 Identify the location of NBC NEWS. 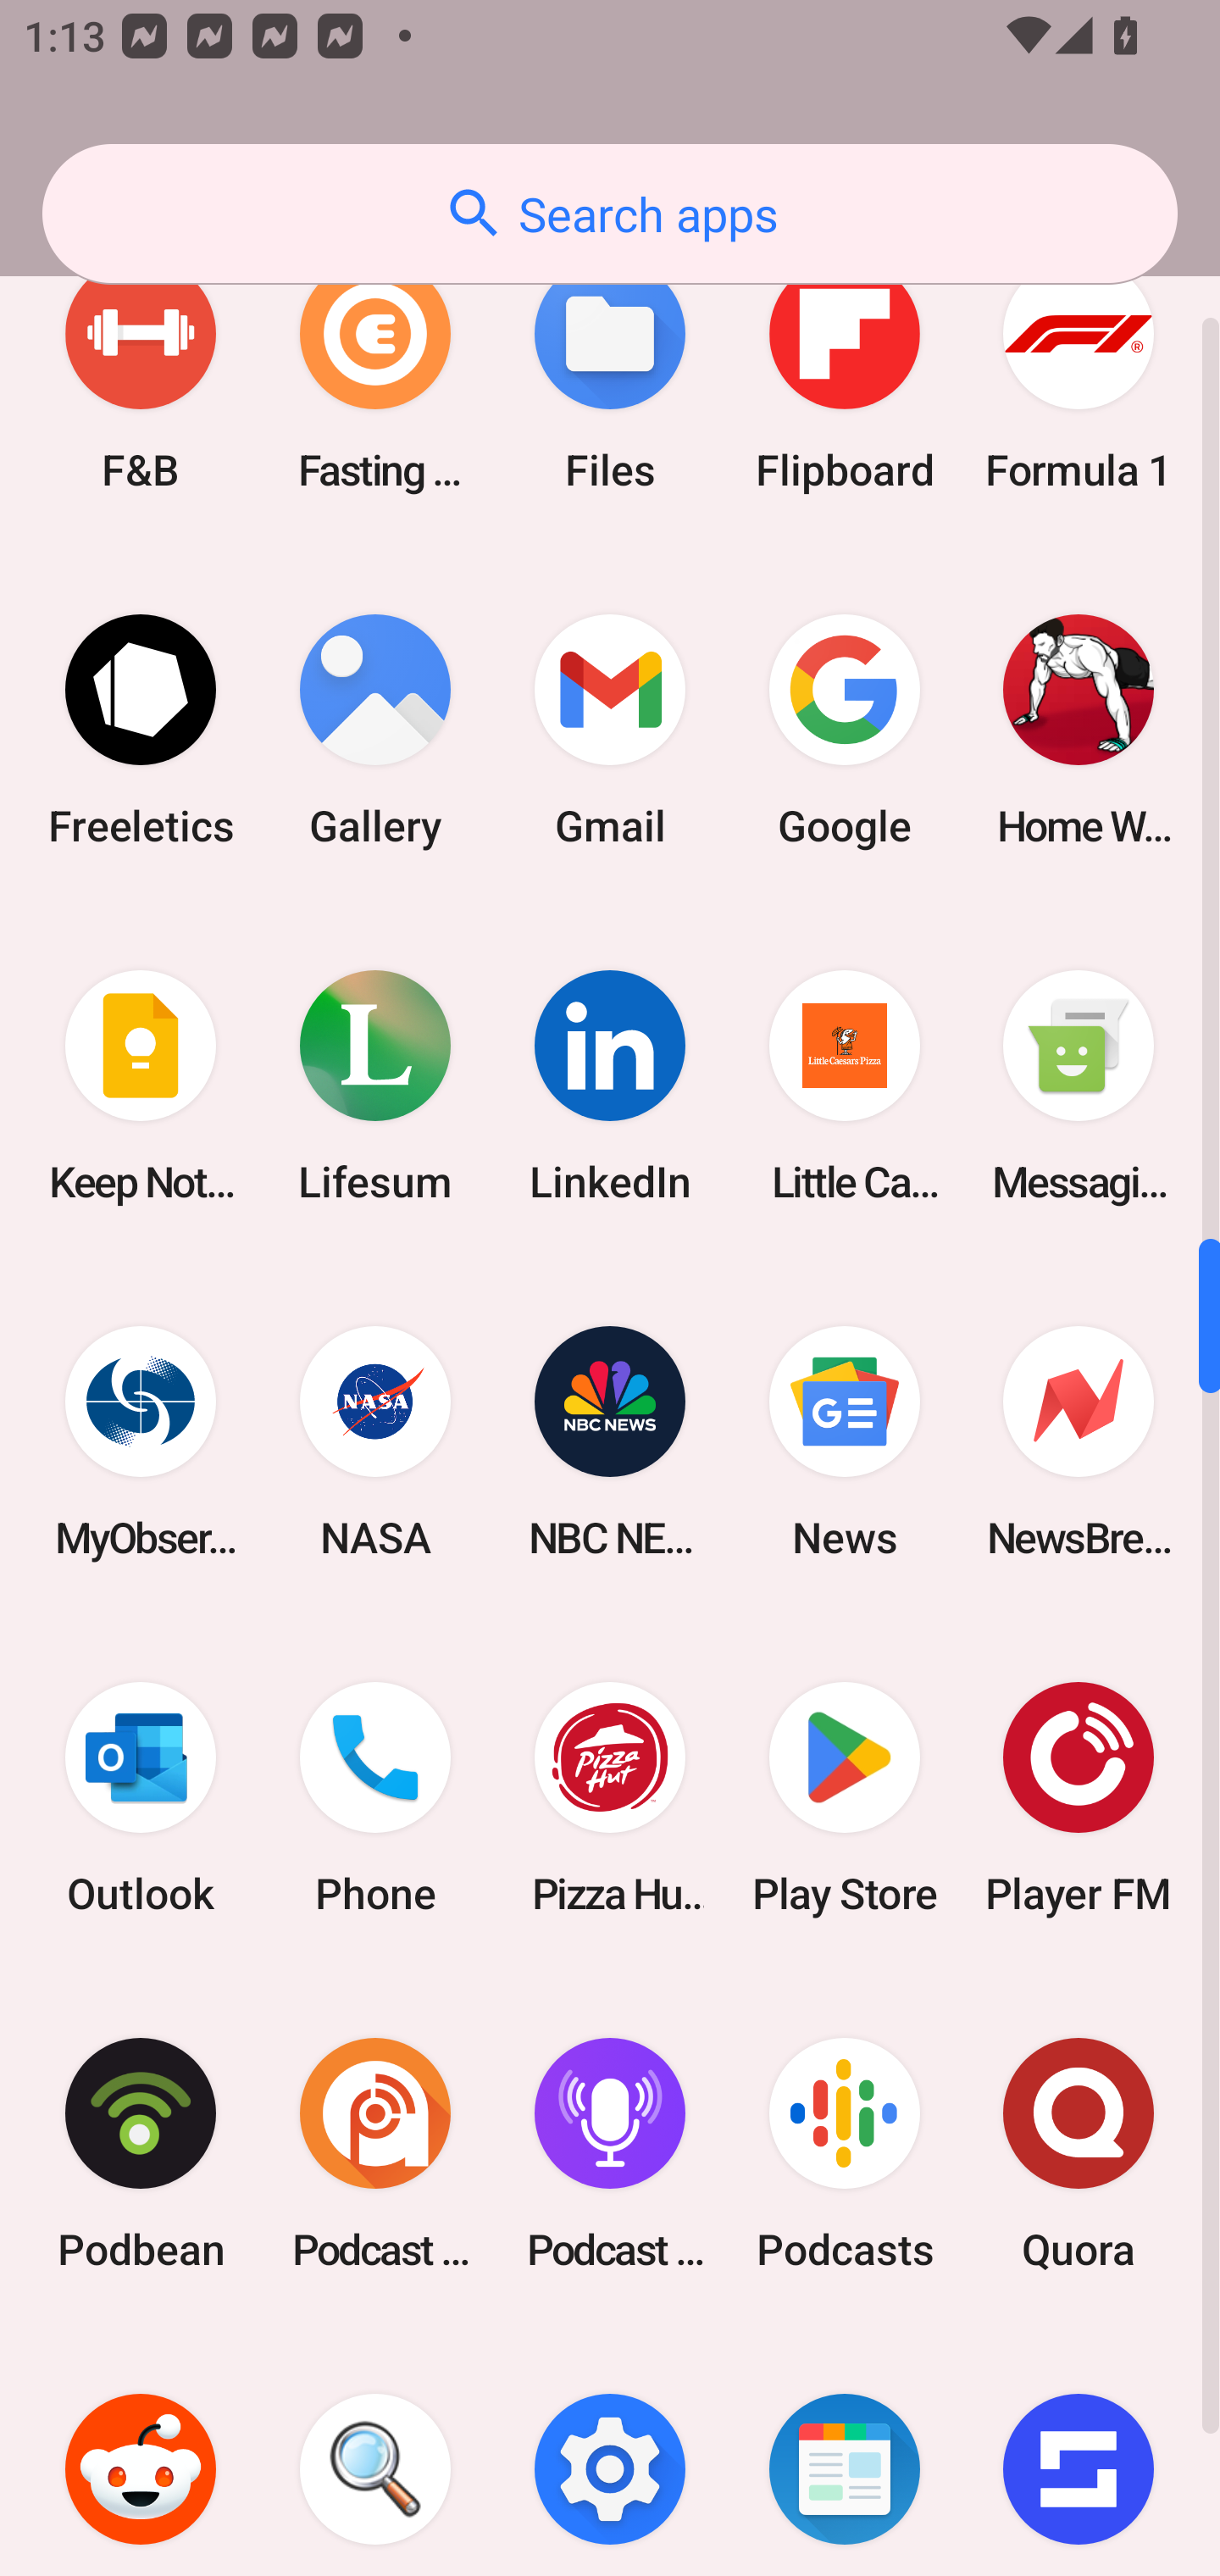
(610, 1442).